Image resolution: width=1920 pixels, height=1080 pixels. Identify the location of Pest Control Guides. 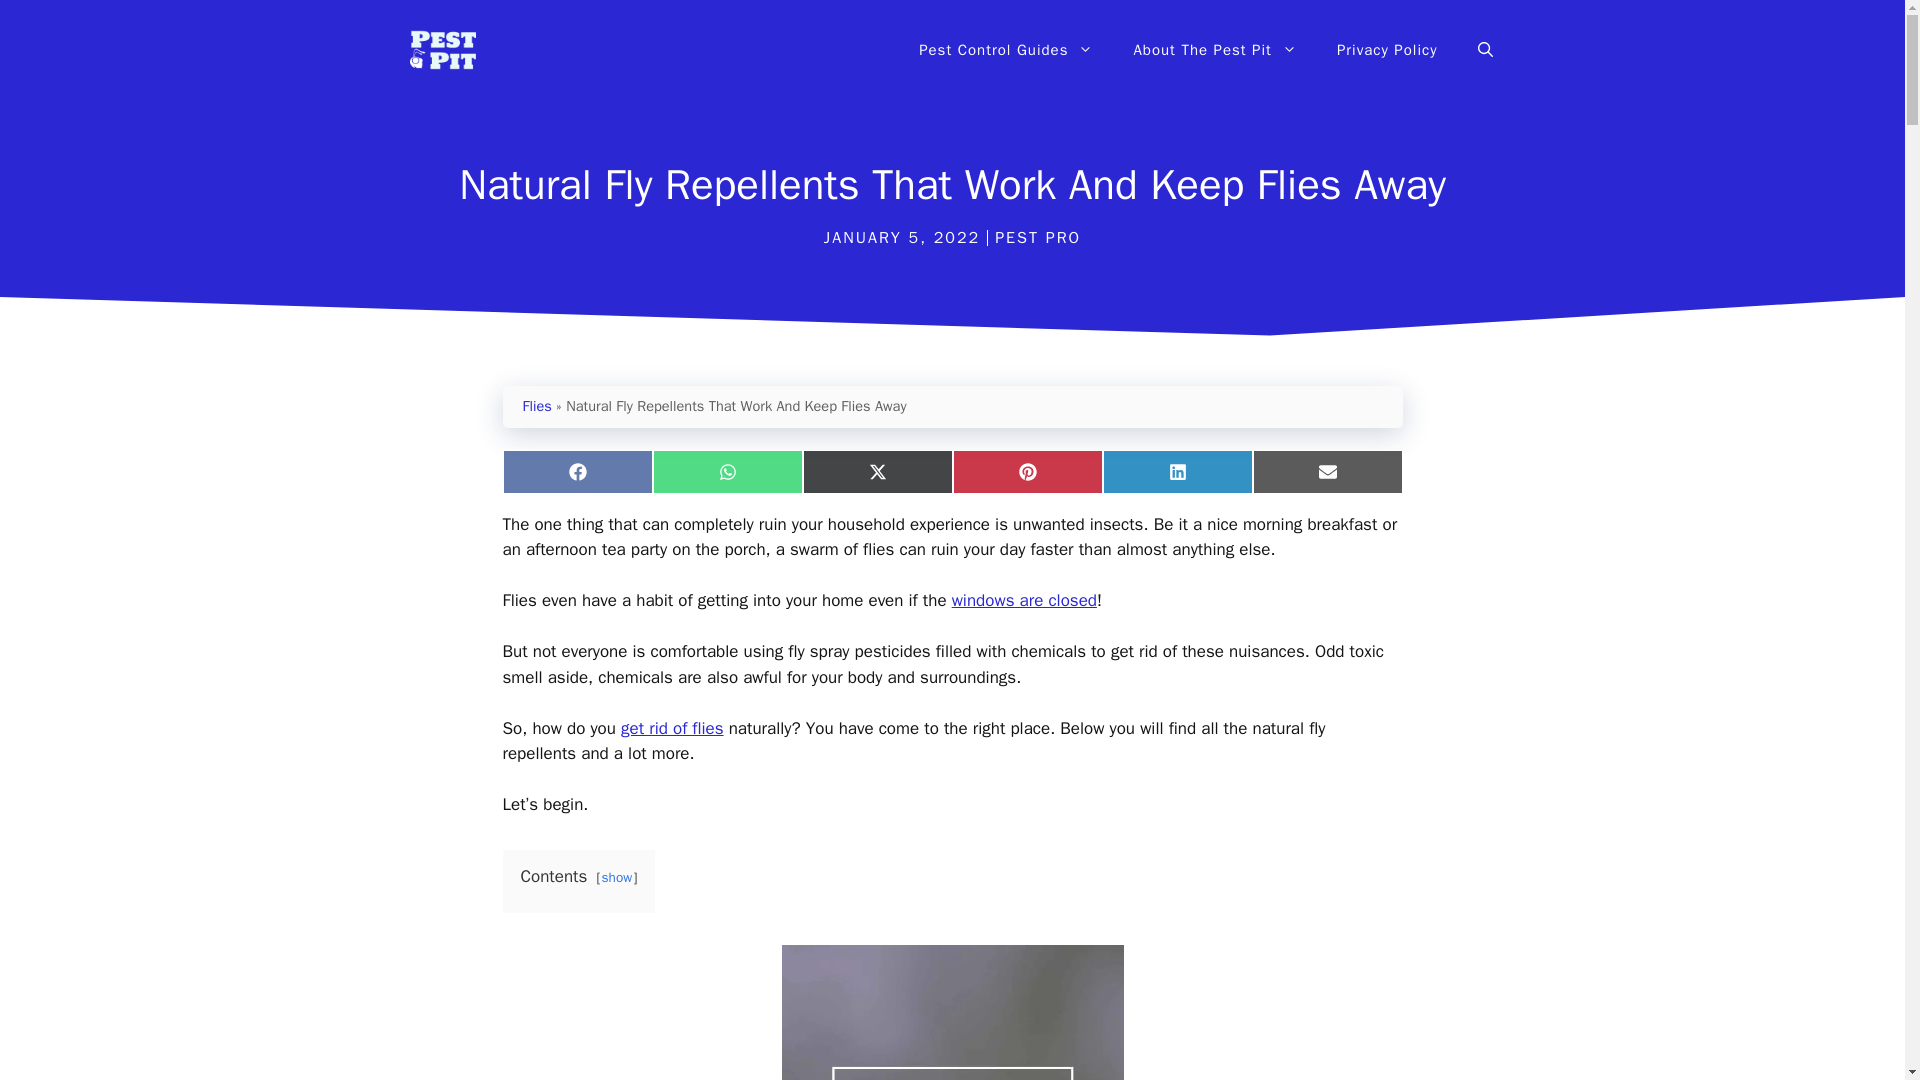
(1006, 50).